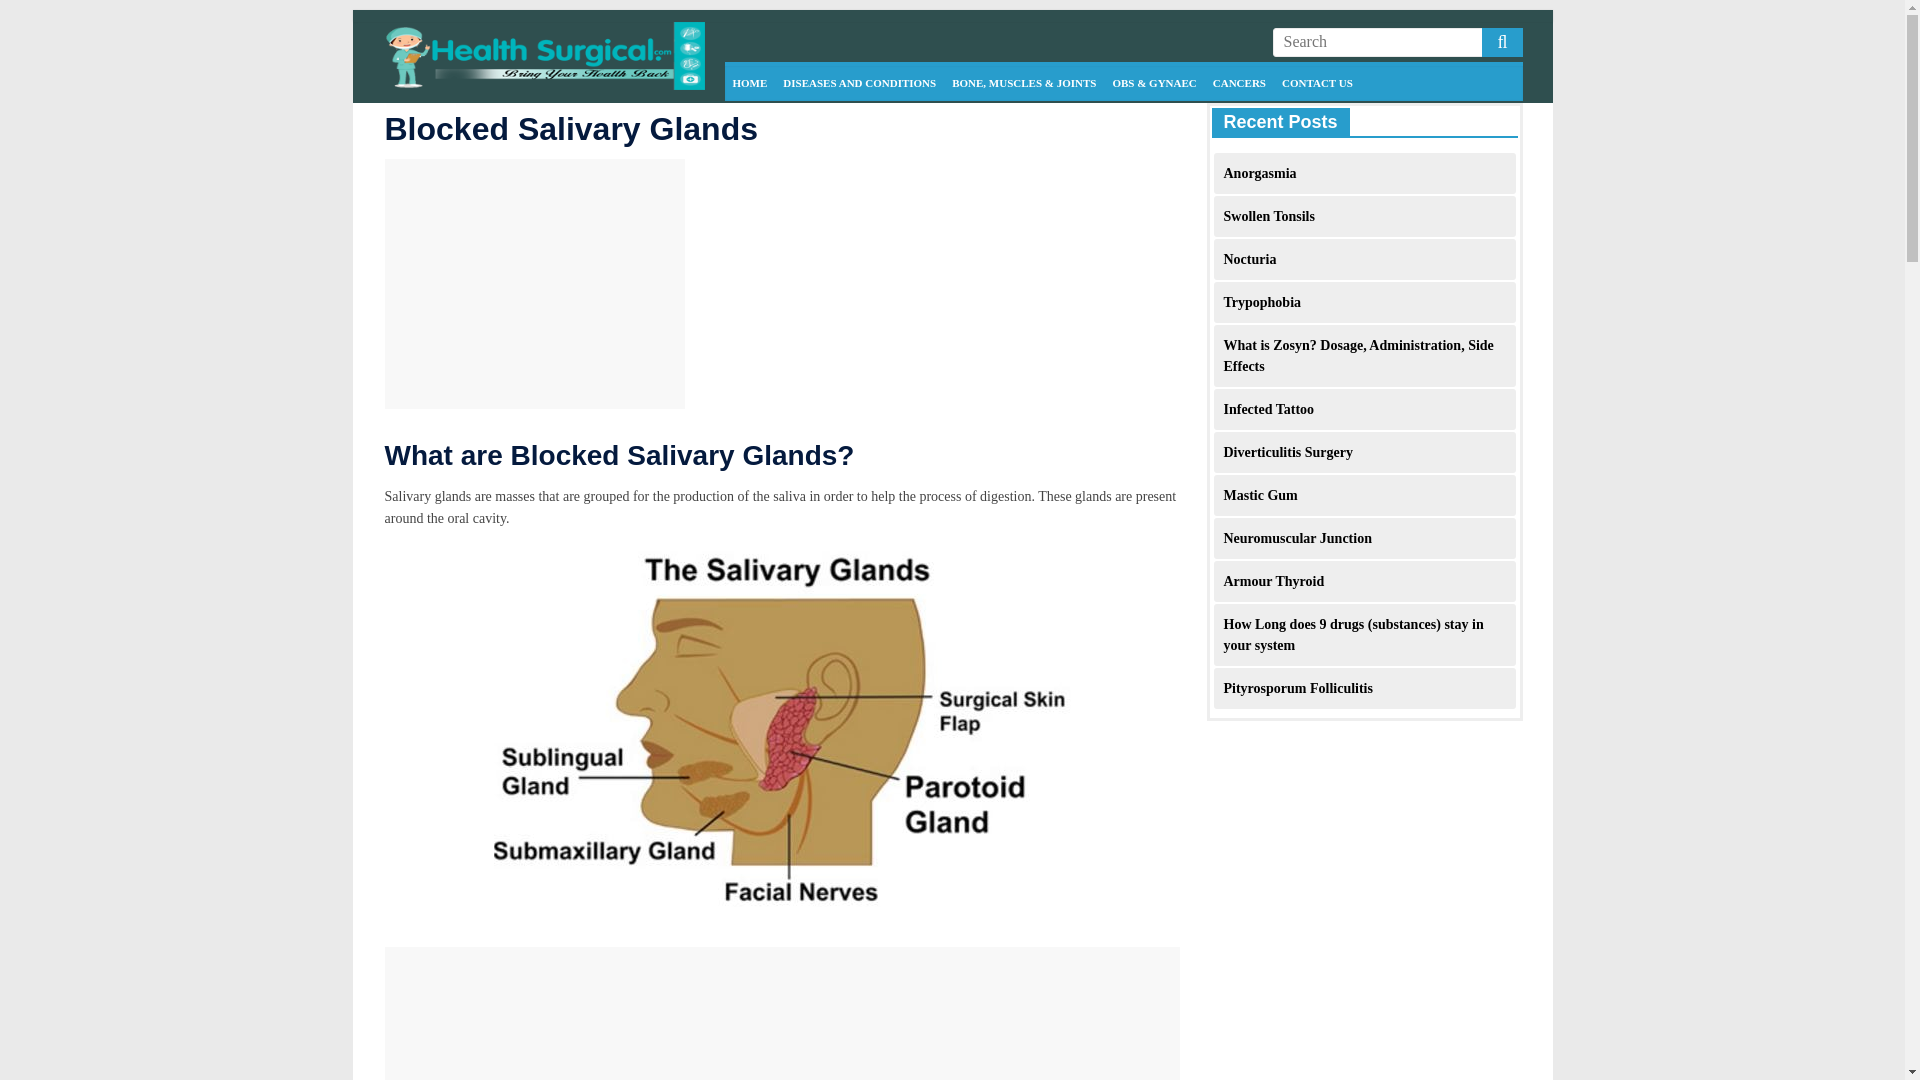  What do you see at coordinates (543, 34) in the screenshot?
I see `HealthSurgical.com` at bounding box center [543, 34].